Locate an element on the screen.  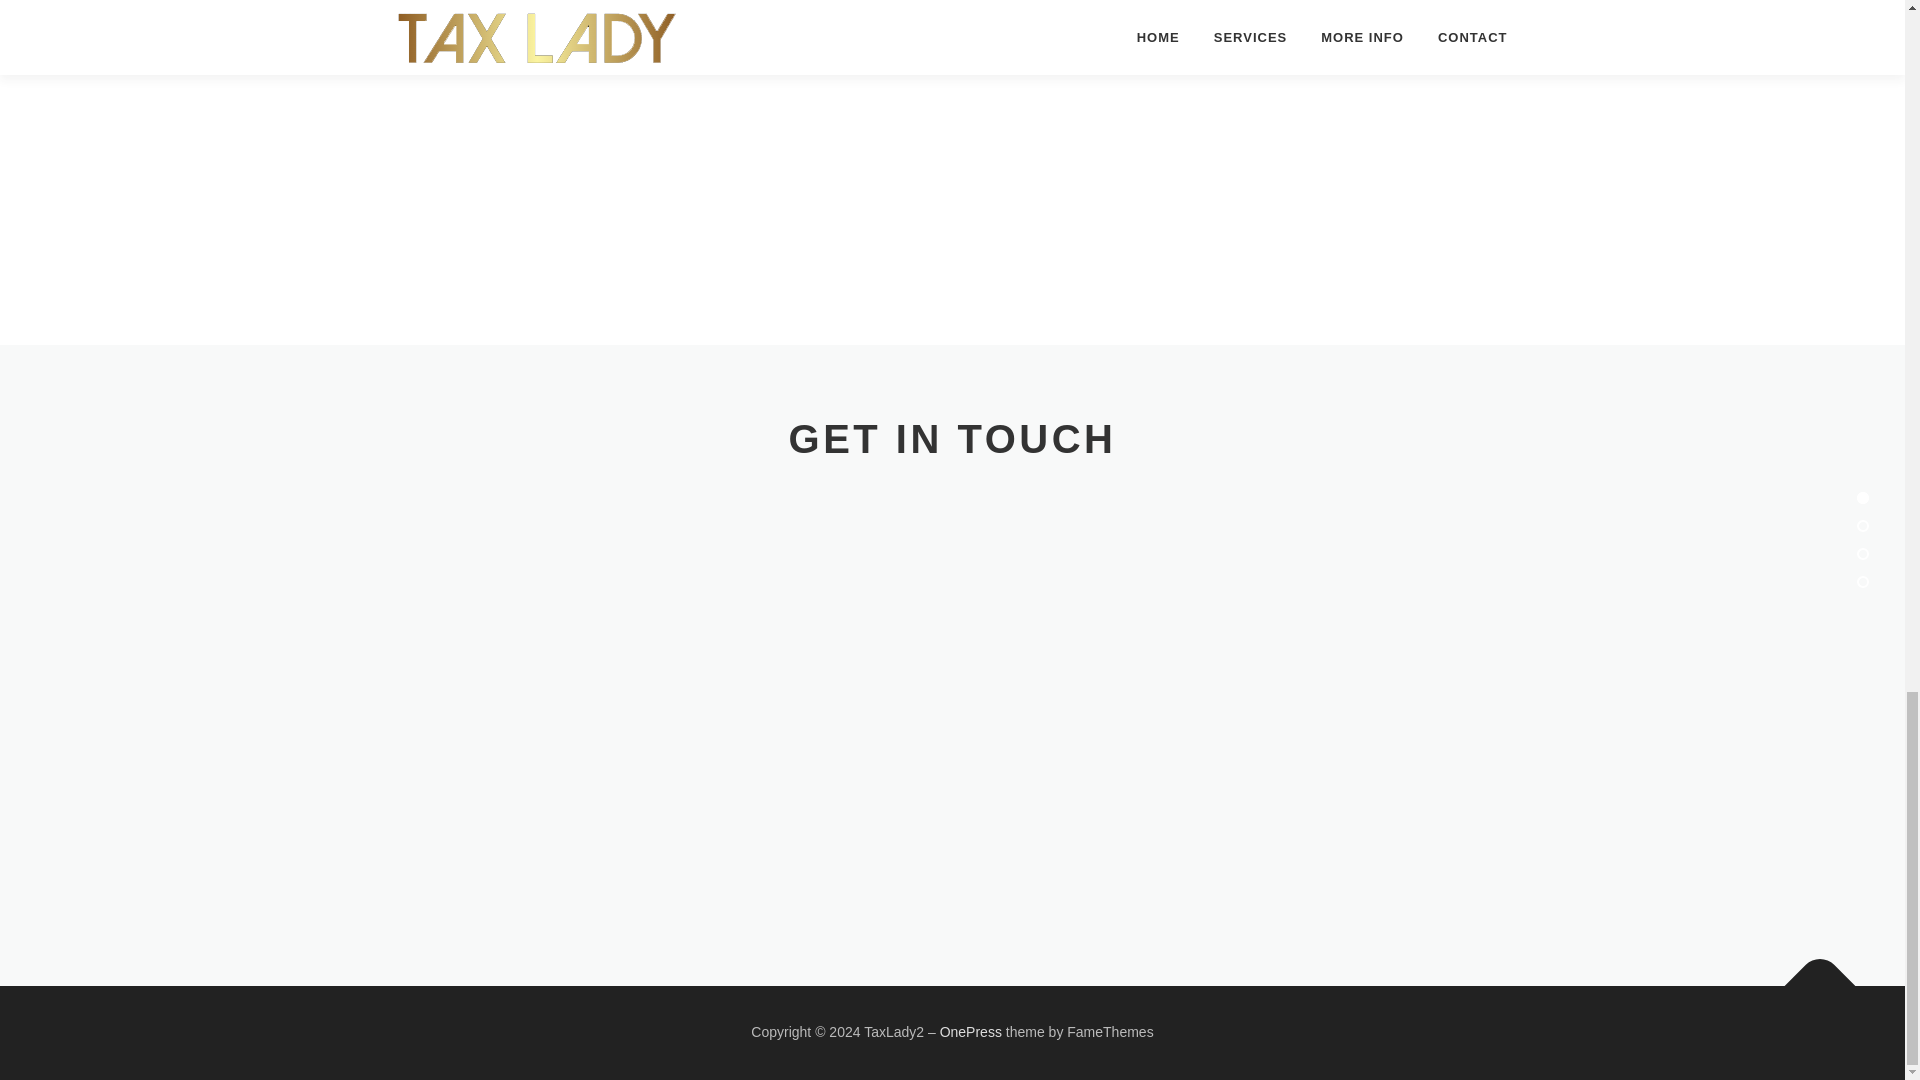
OnePress is located at coordinates (971, 1032).